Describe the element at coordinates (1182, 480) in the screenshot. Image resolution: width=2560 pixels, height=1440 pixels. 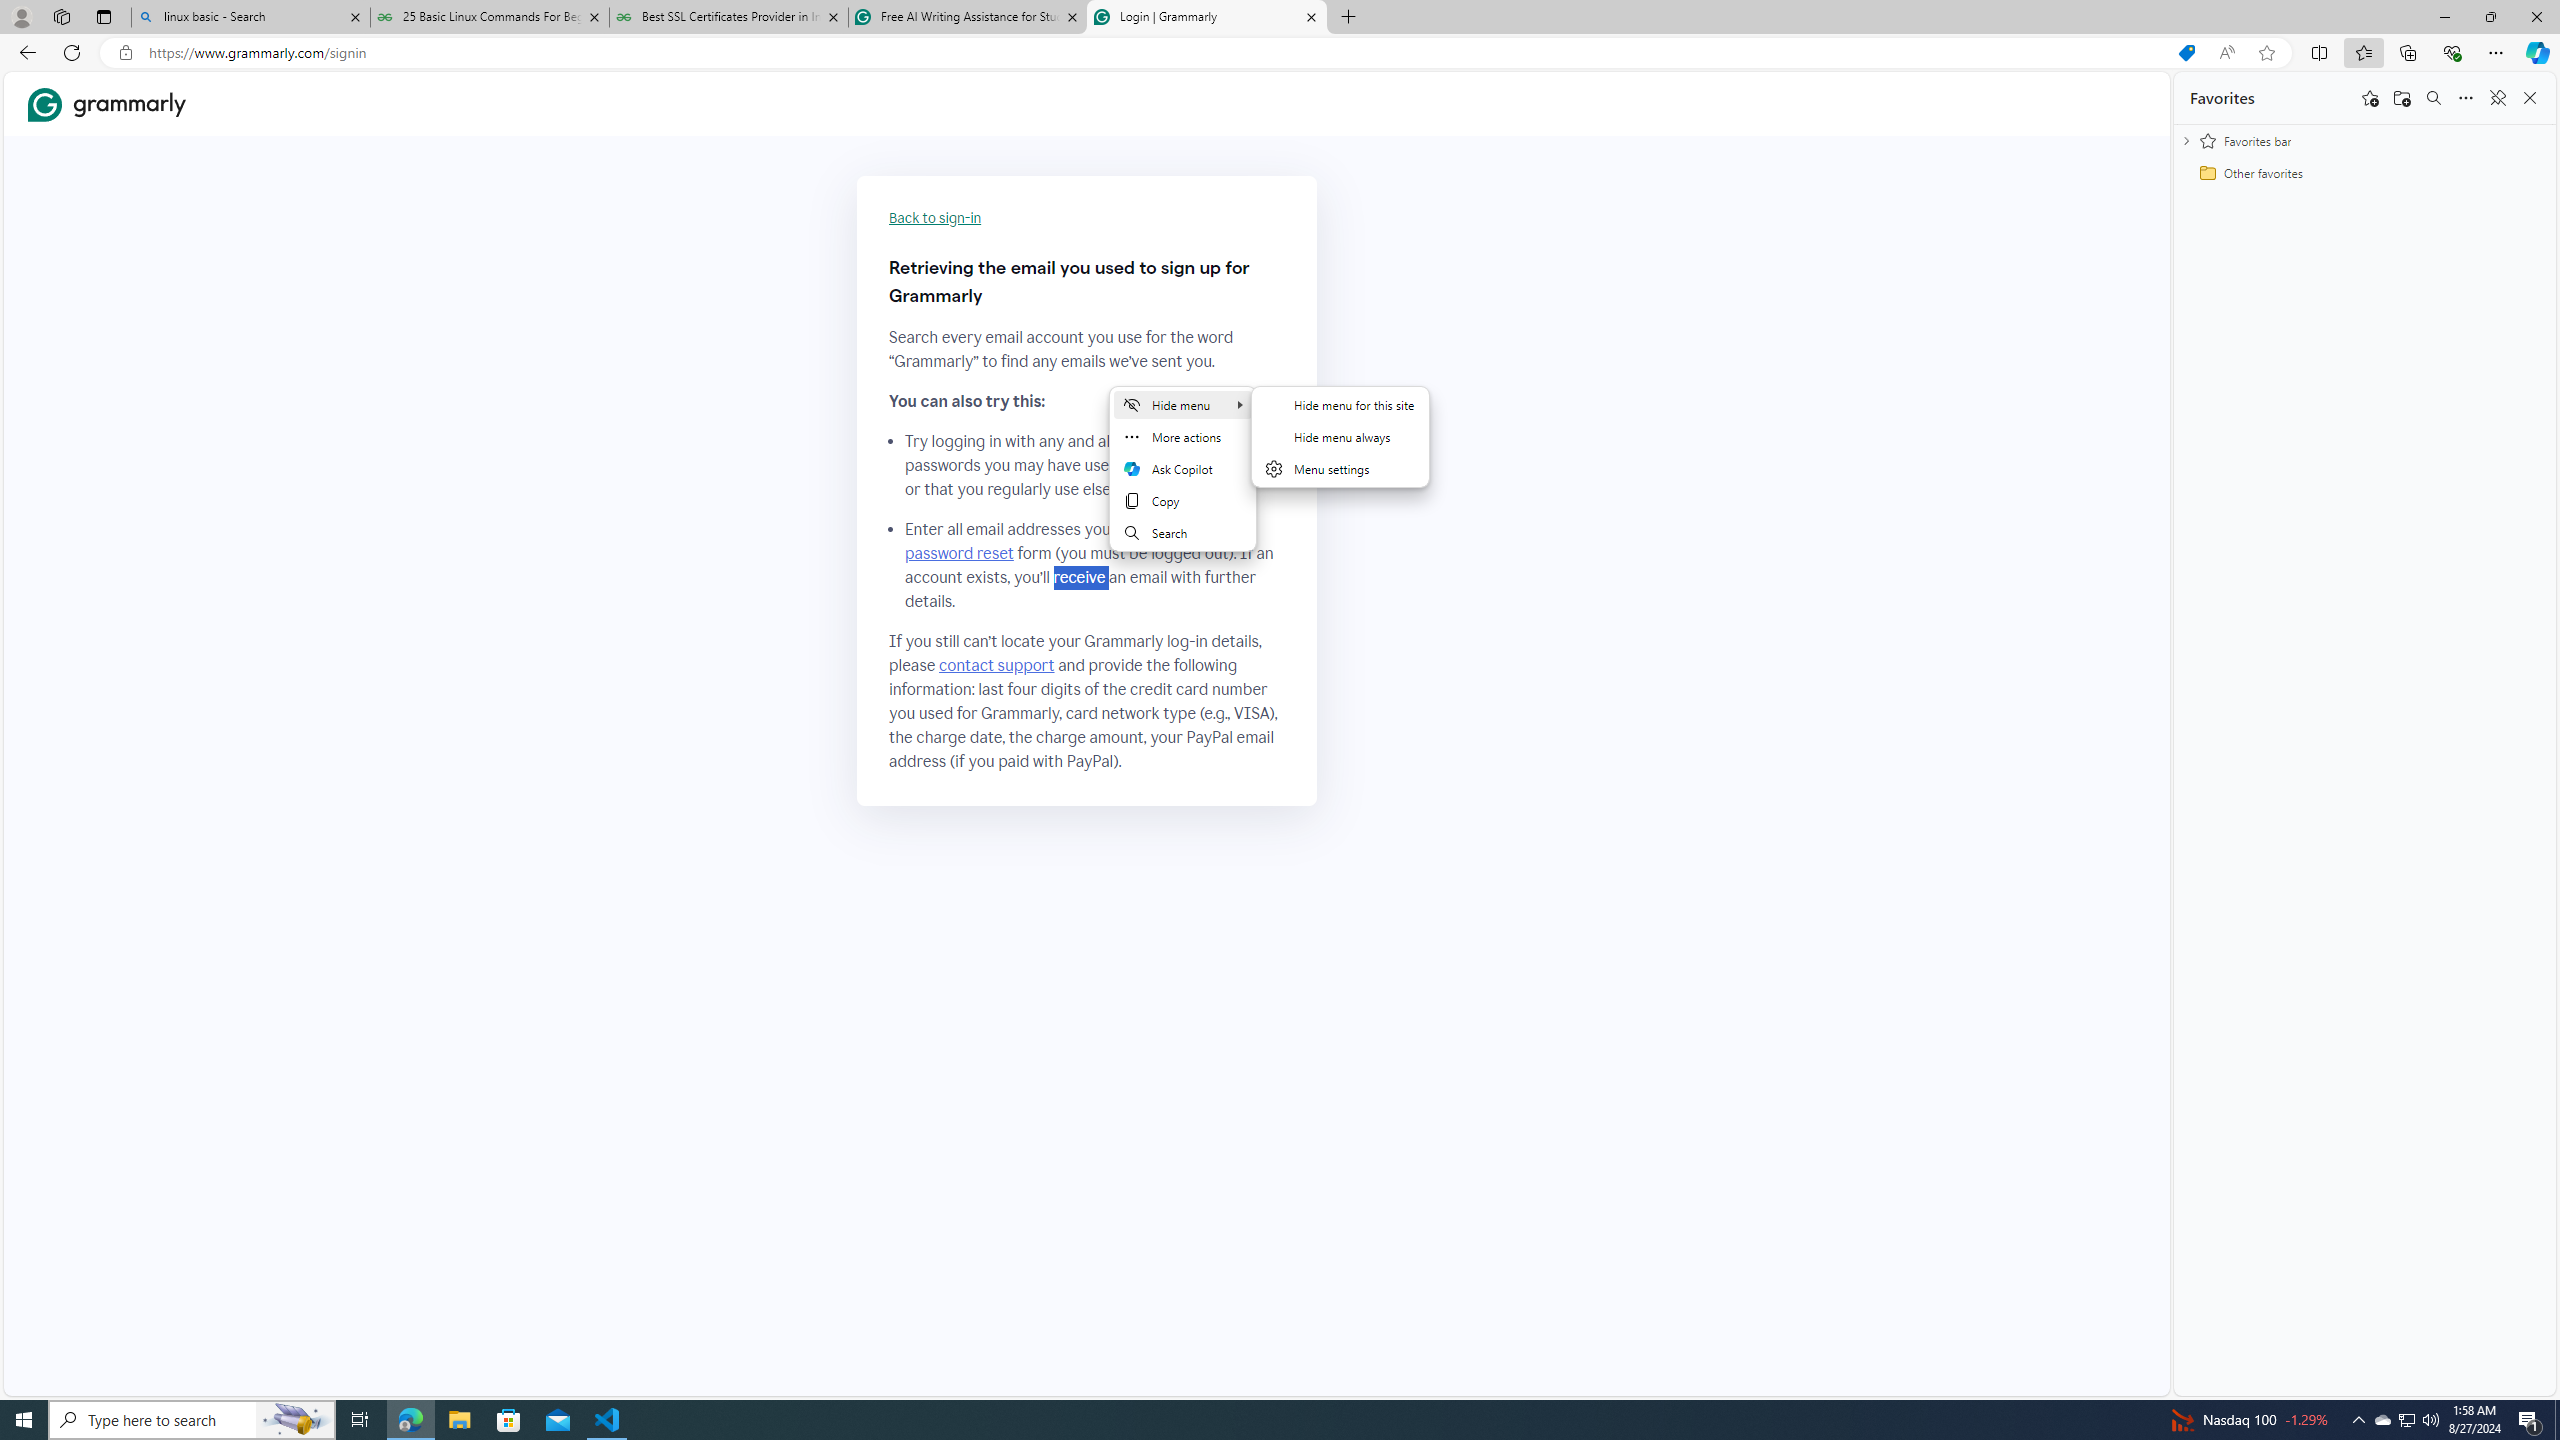
I see `Mini menu on text selection` at that location.